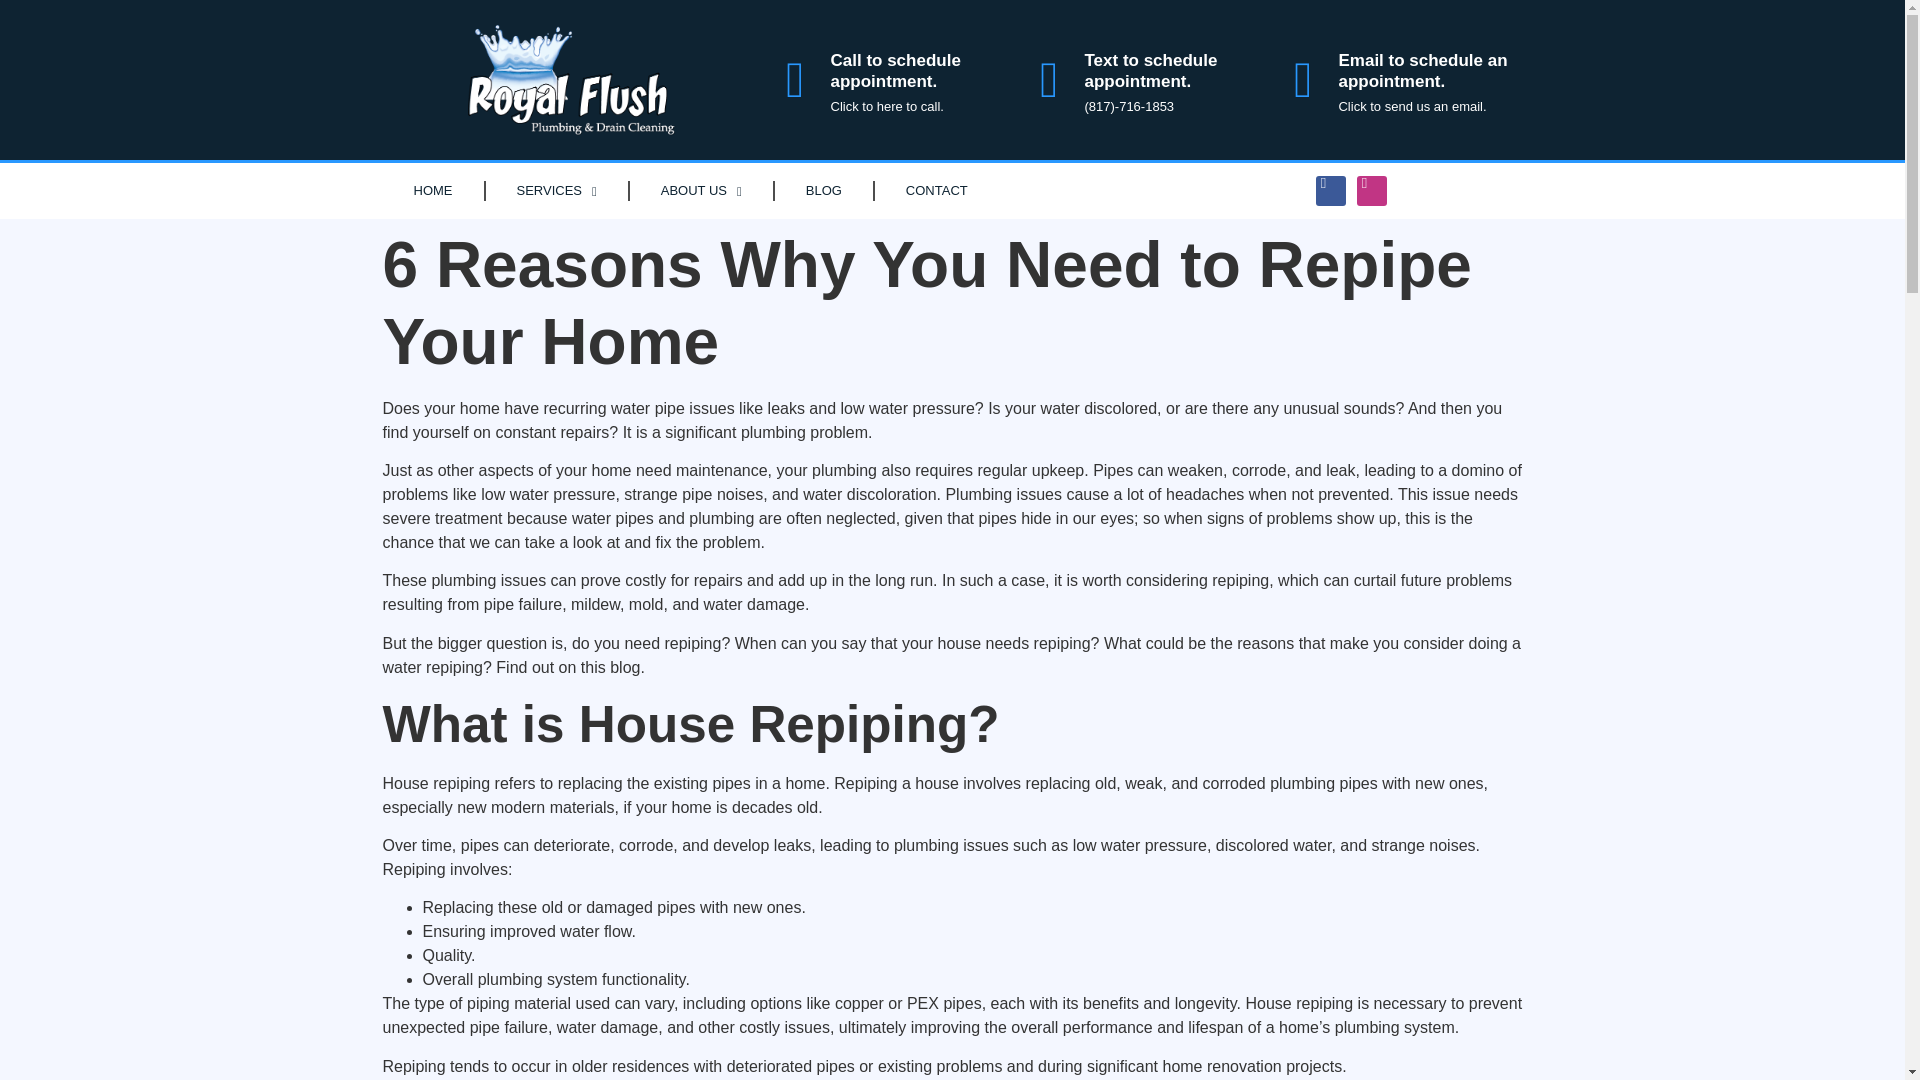 This screenshot has height=1080, width=1920. Describe the element at coordinates (936, 191) in the screenshot. I see `CONTACT` at that location.